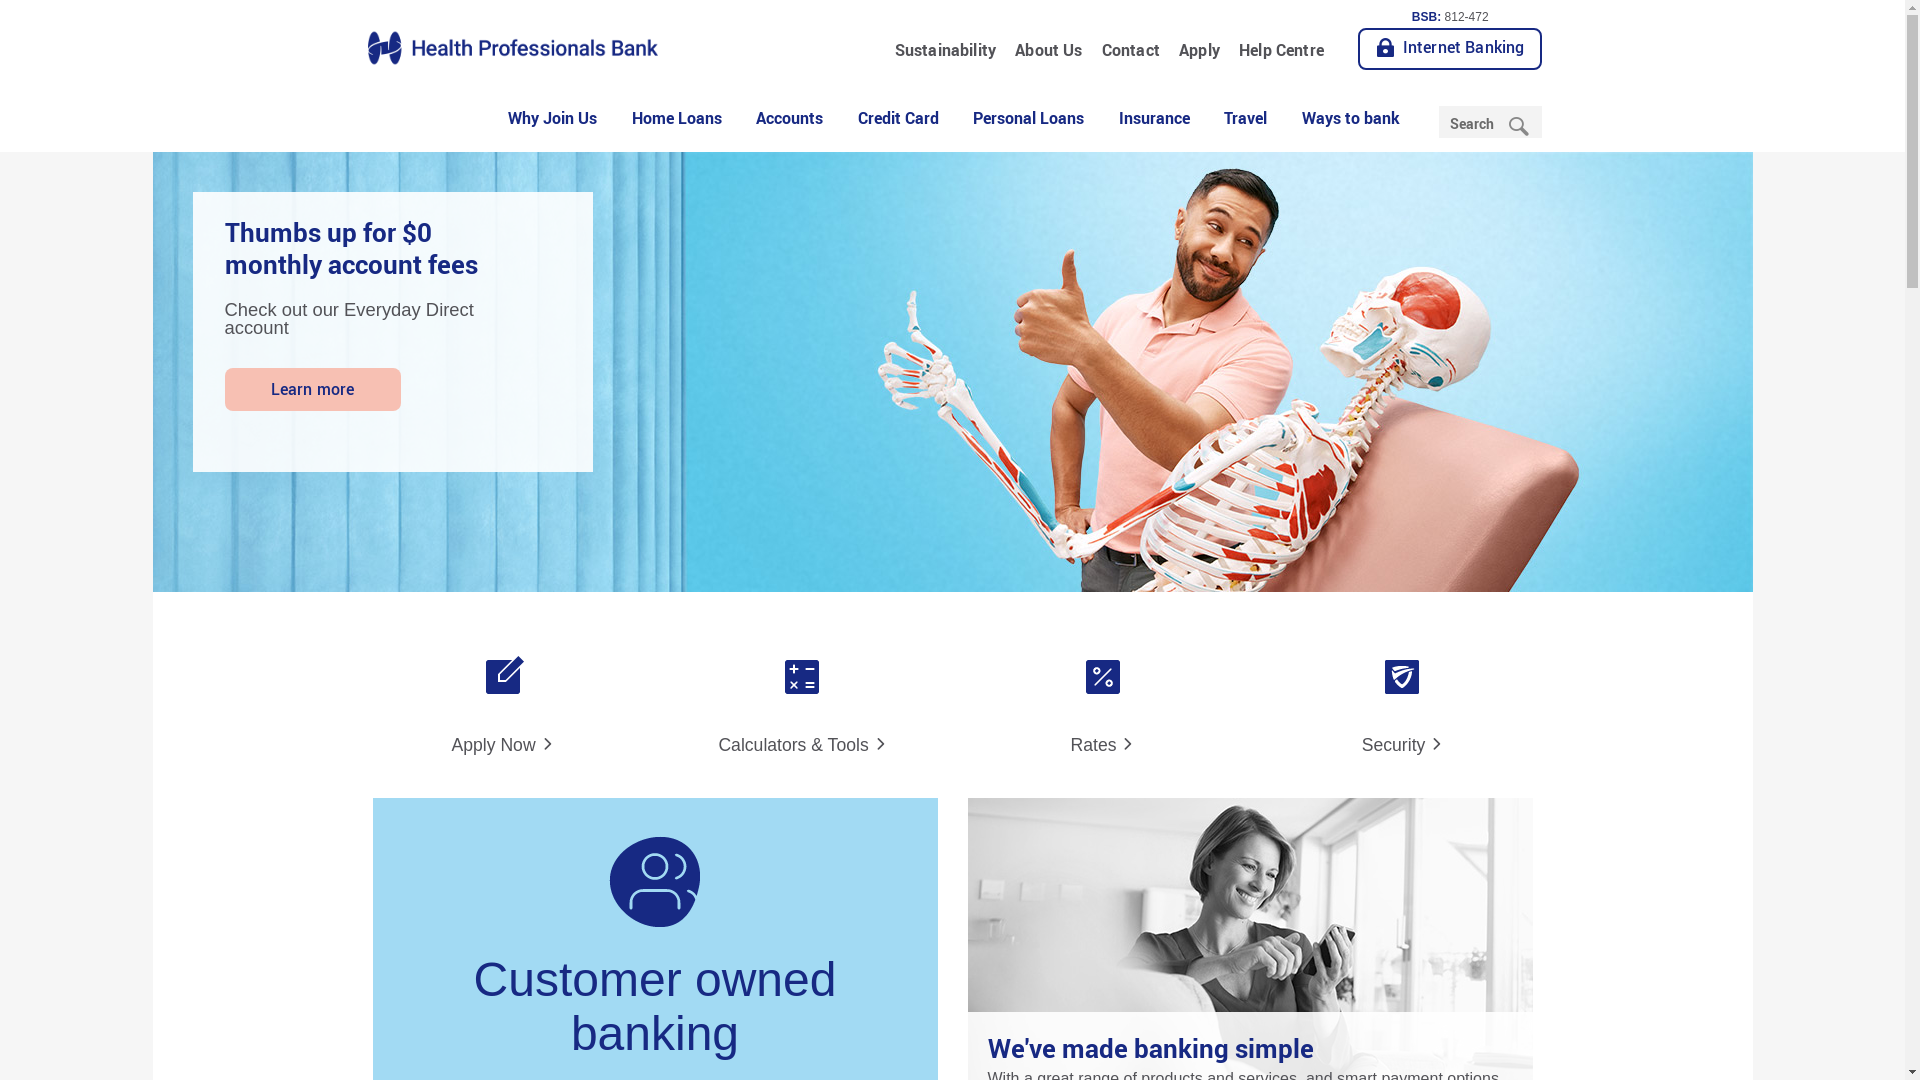 The image size is (1920, 1080). What do you see at coordinates (312, 390) in the screenshot?
I see `Learn more` at bounding box center [312, 390].